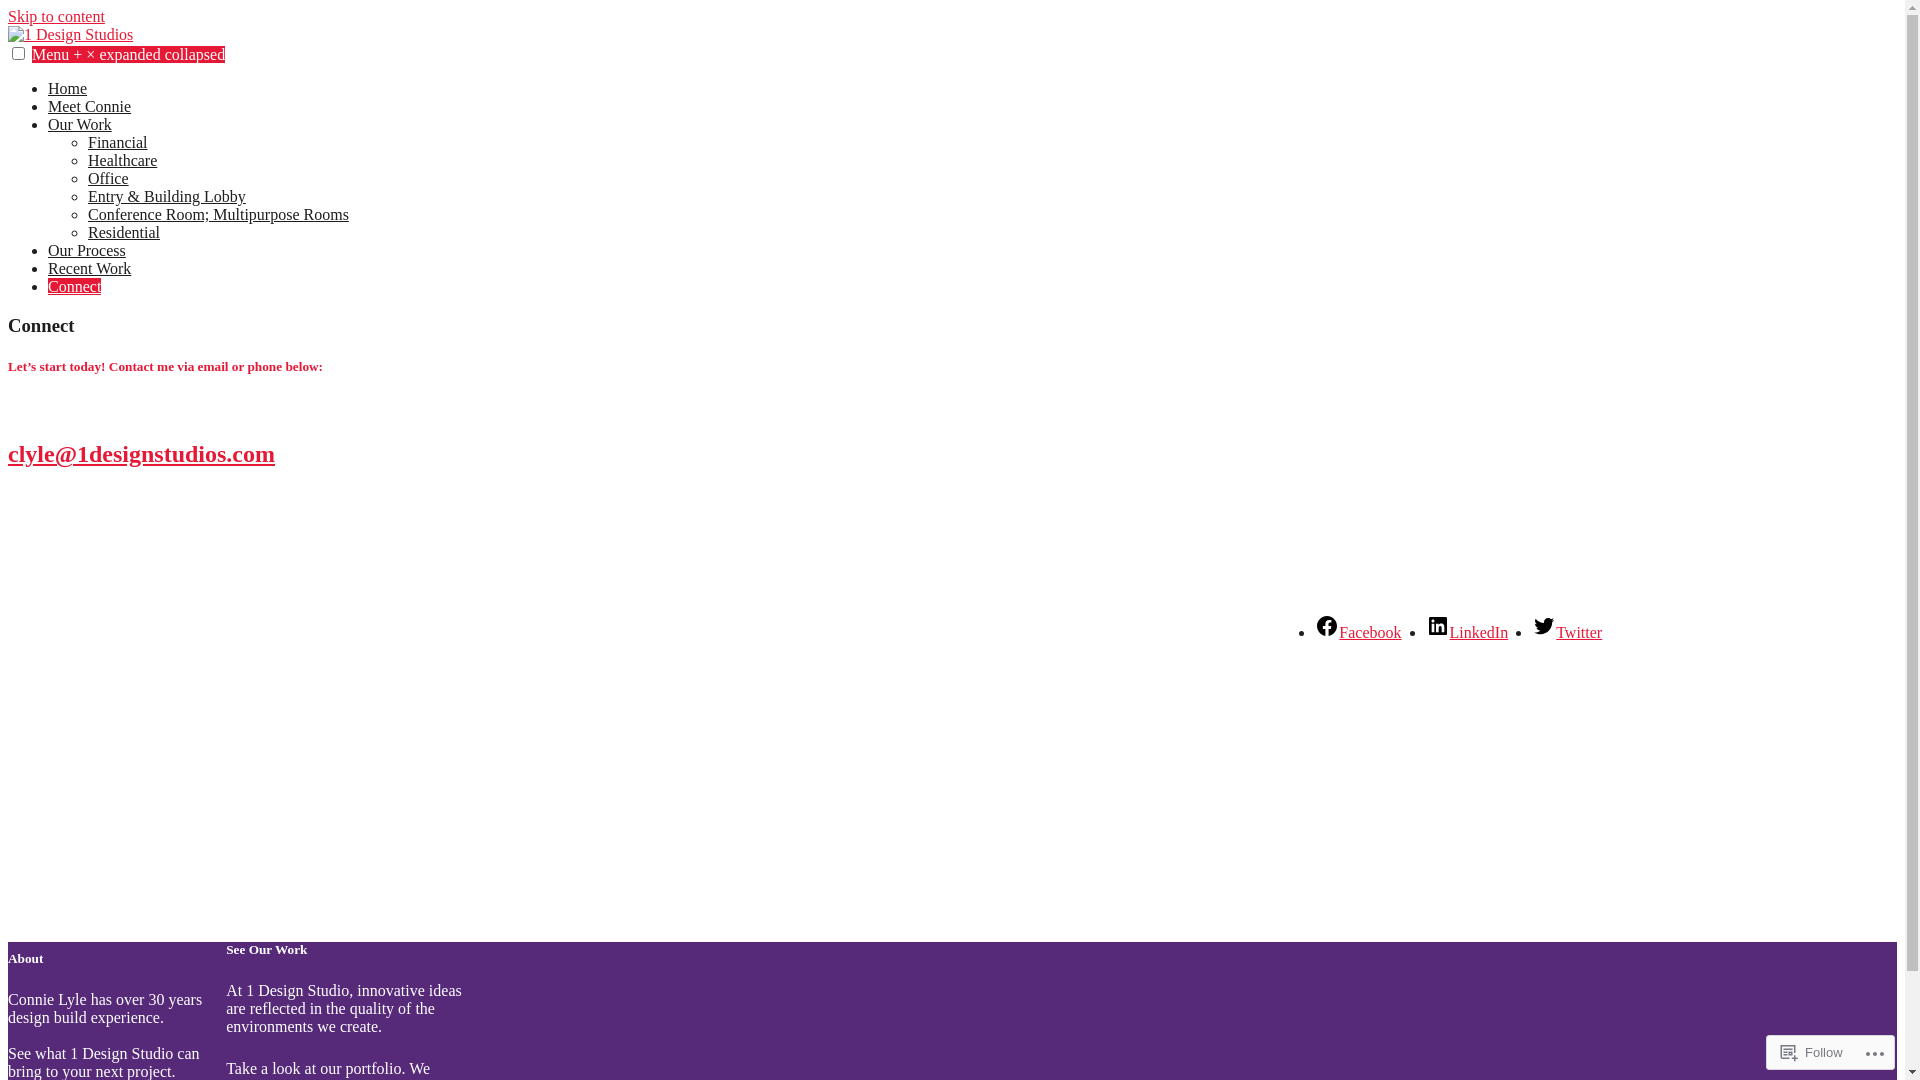 The width and height of the screenshot is (1920, 1080). I want to click on Recent Work, so click(90, 268).